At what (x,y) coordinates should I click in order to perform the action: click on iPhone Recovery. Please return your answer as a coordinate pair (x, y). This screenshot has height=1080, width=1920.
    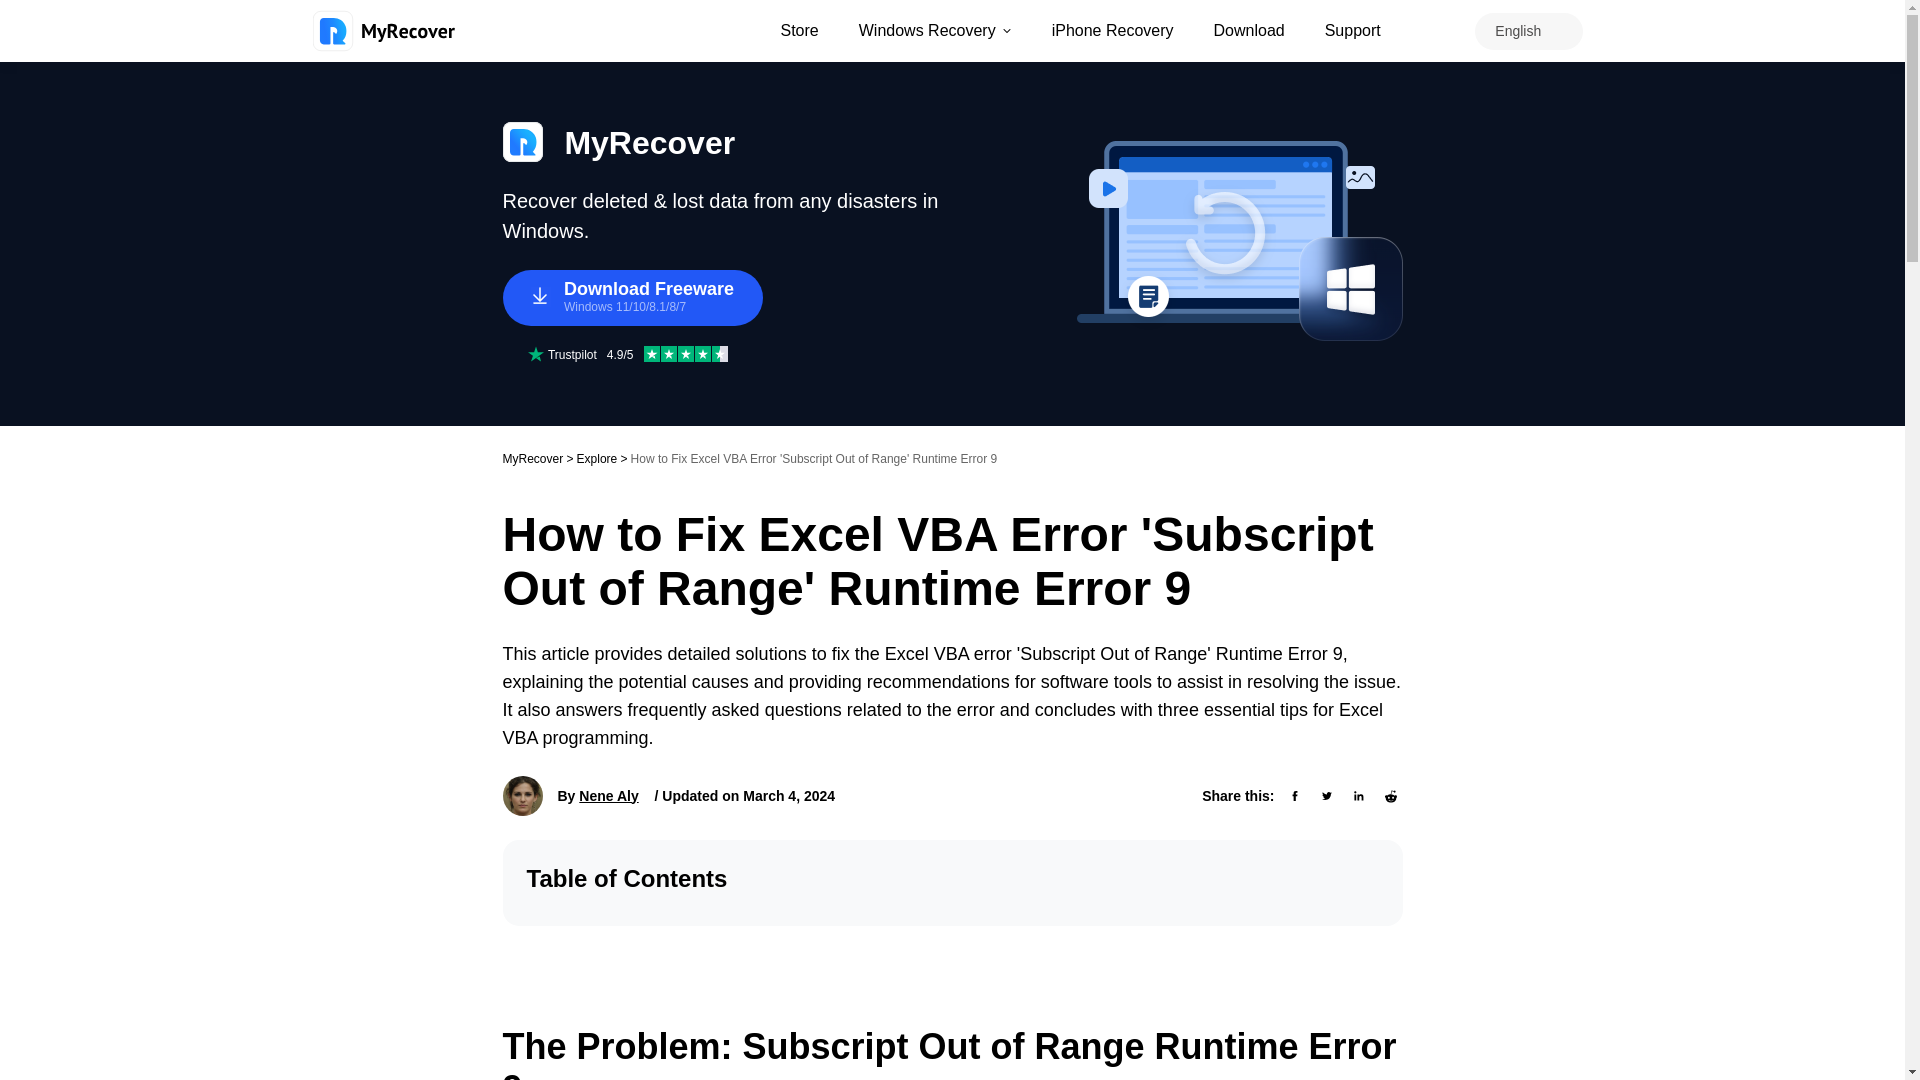
    Looking at the image, I should click on (1113, 30).